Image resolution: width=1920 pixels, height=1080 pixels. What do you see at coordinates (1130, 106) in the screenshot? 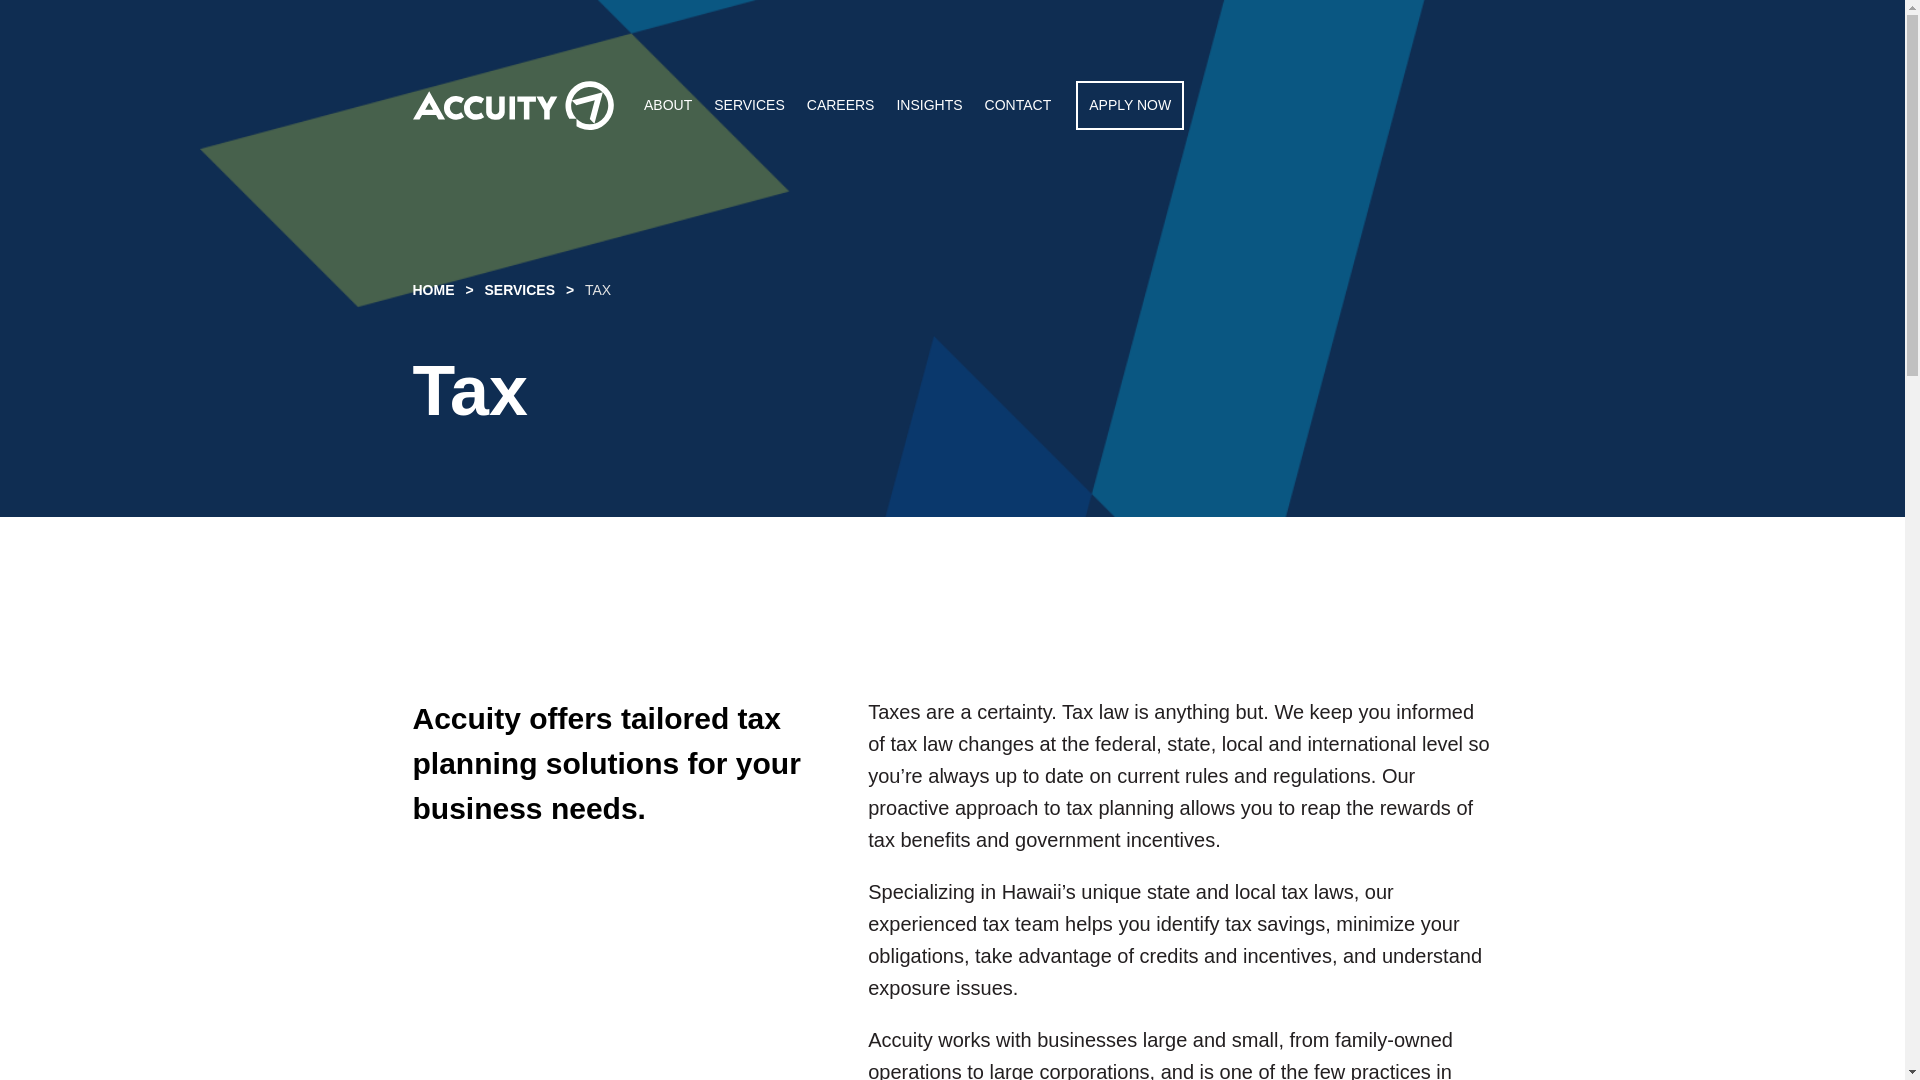
I see `APPLY NOW` at bounding box center [1130, 106].